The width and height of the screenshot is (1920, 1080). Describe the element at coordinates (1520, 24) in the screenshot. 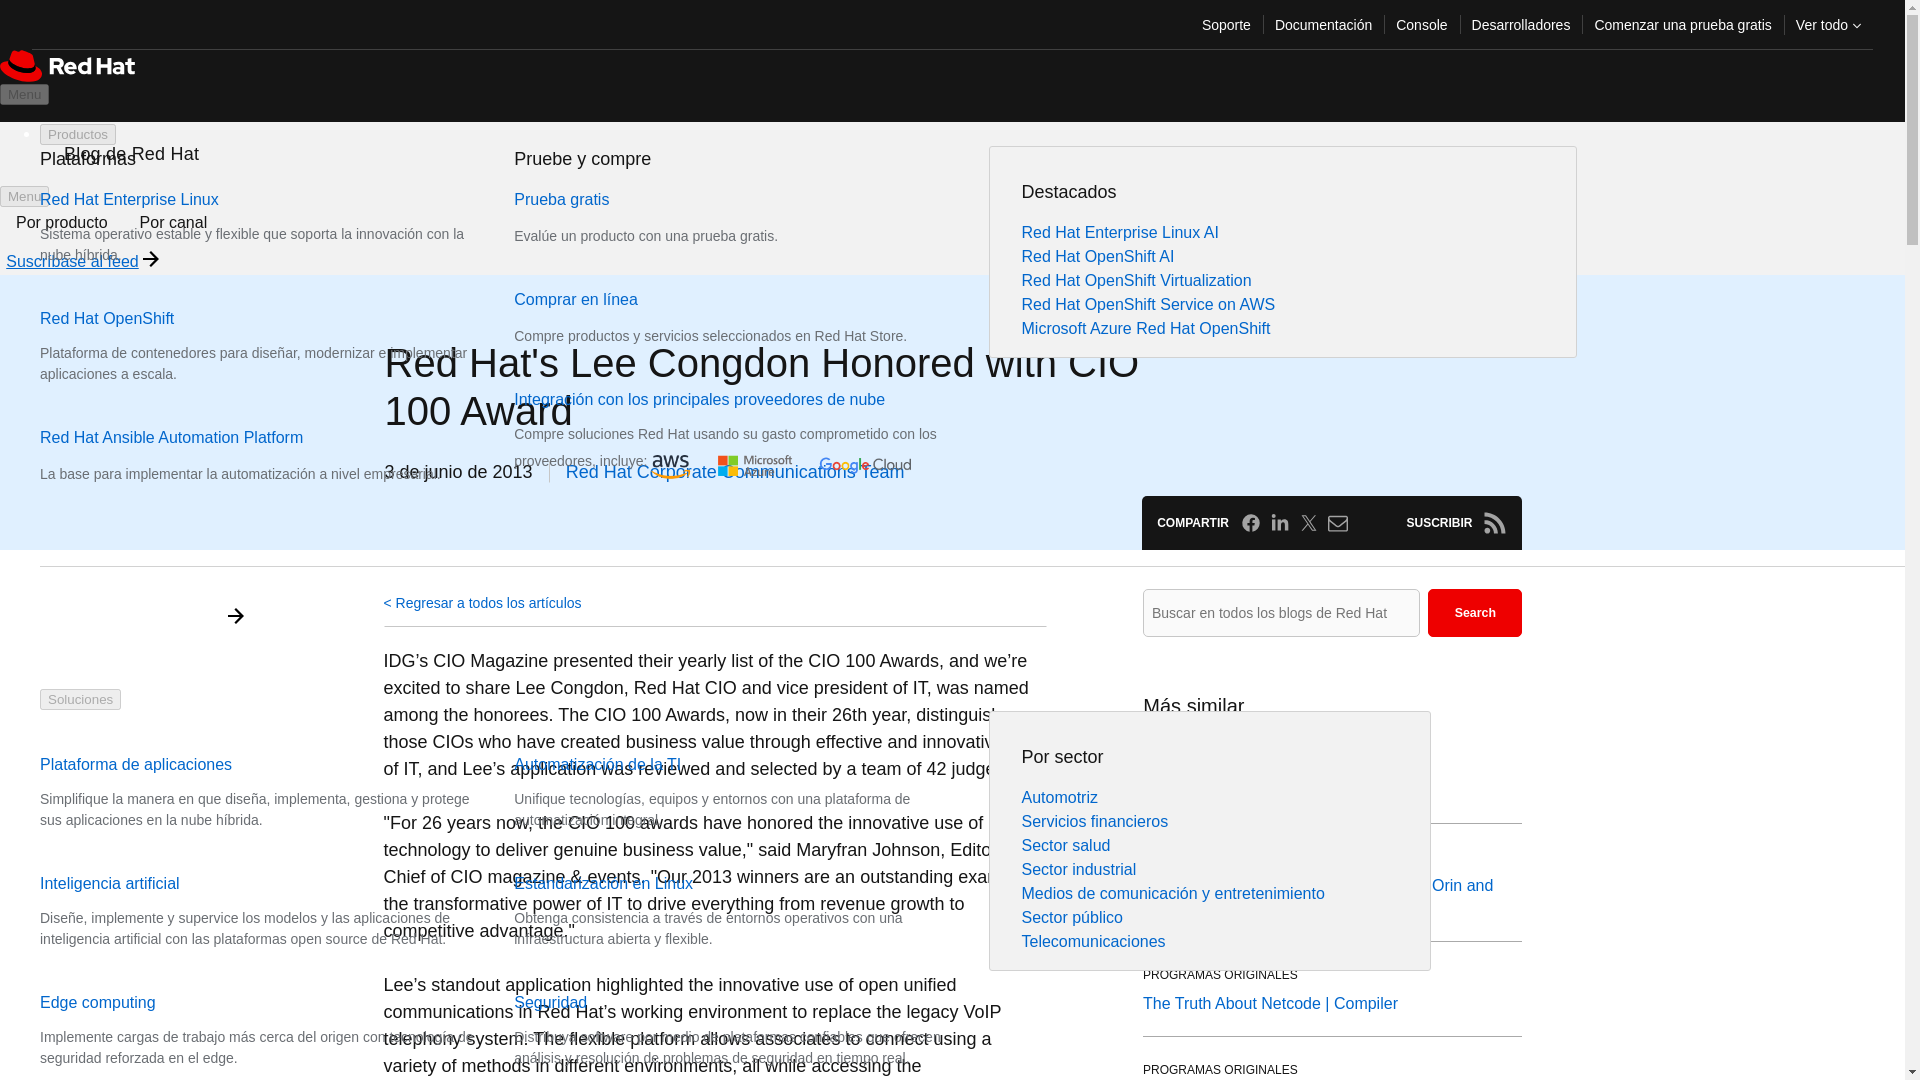

I see `Desarrolladores` at that location.